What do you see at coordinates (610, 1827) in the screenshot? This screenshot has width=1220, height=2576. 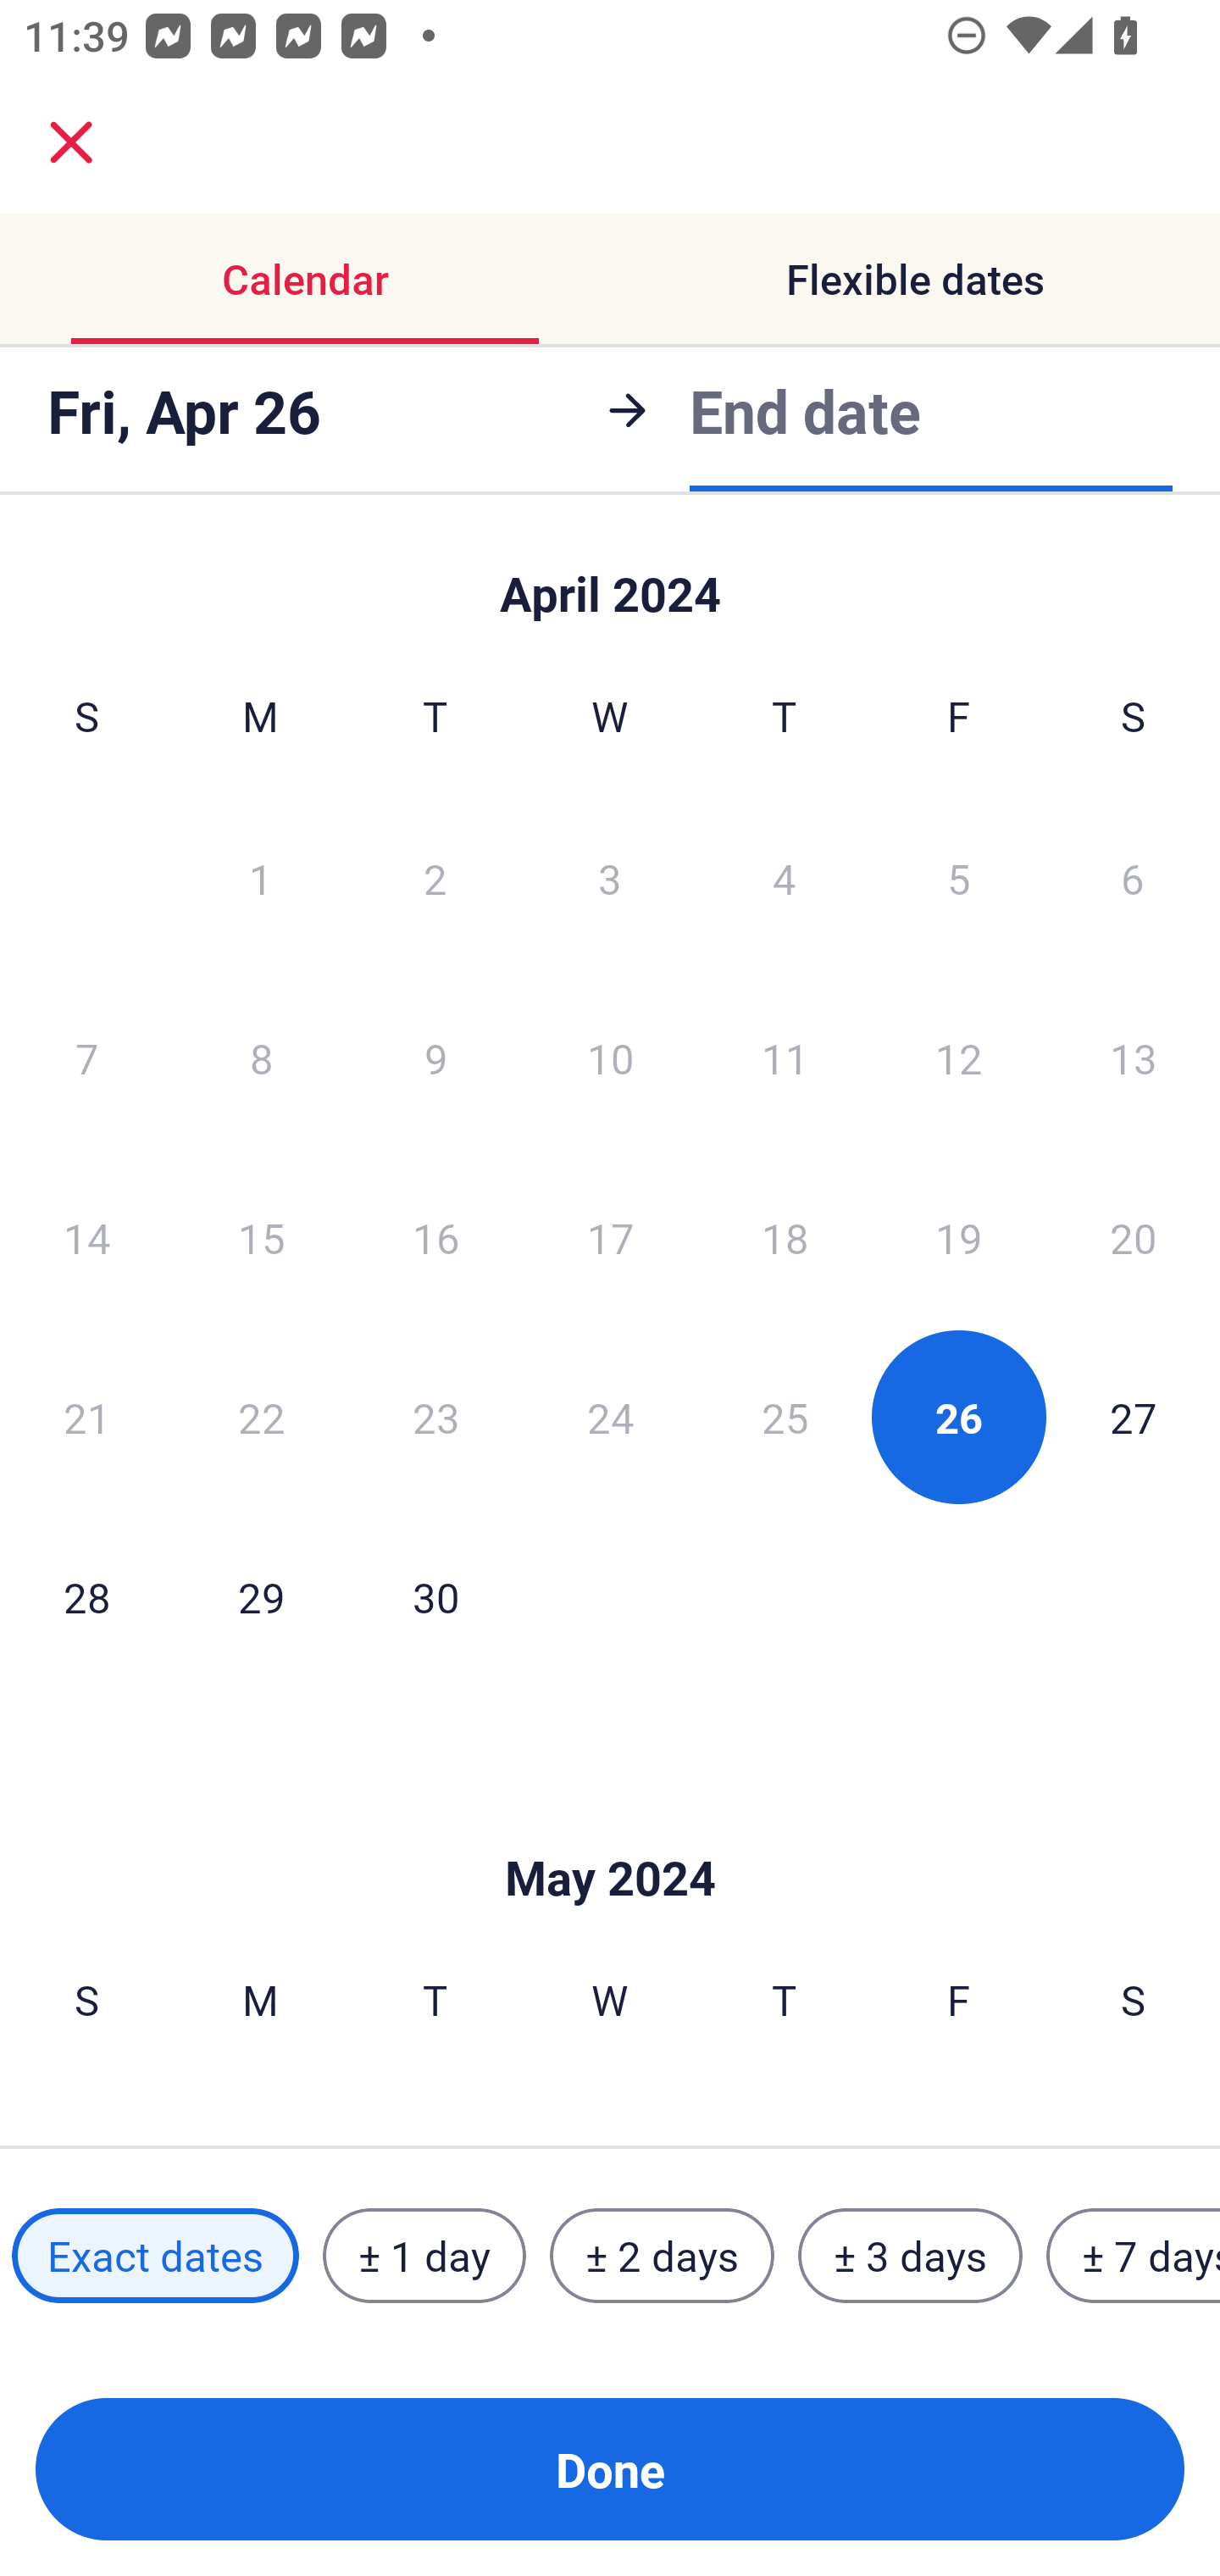 I see `Skip to Done` at bounding box center [610, 1827].